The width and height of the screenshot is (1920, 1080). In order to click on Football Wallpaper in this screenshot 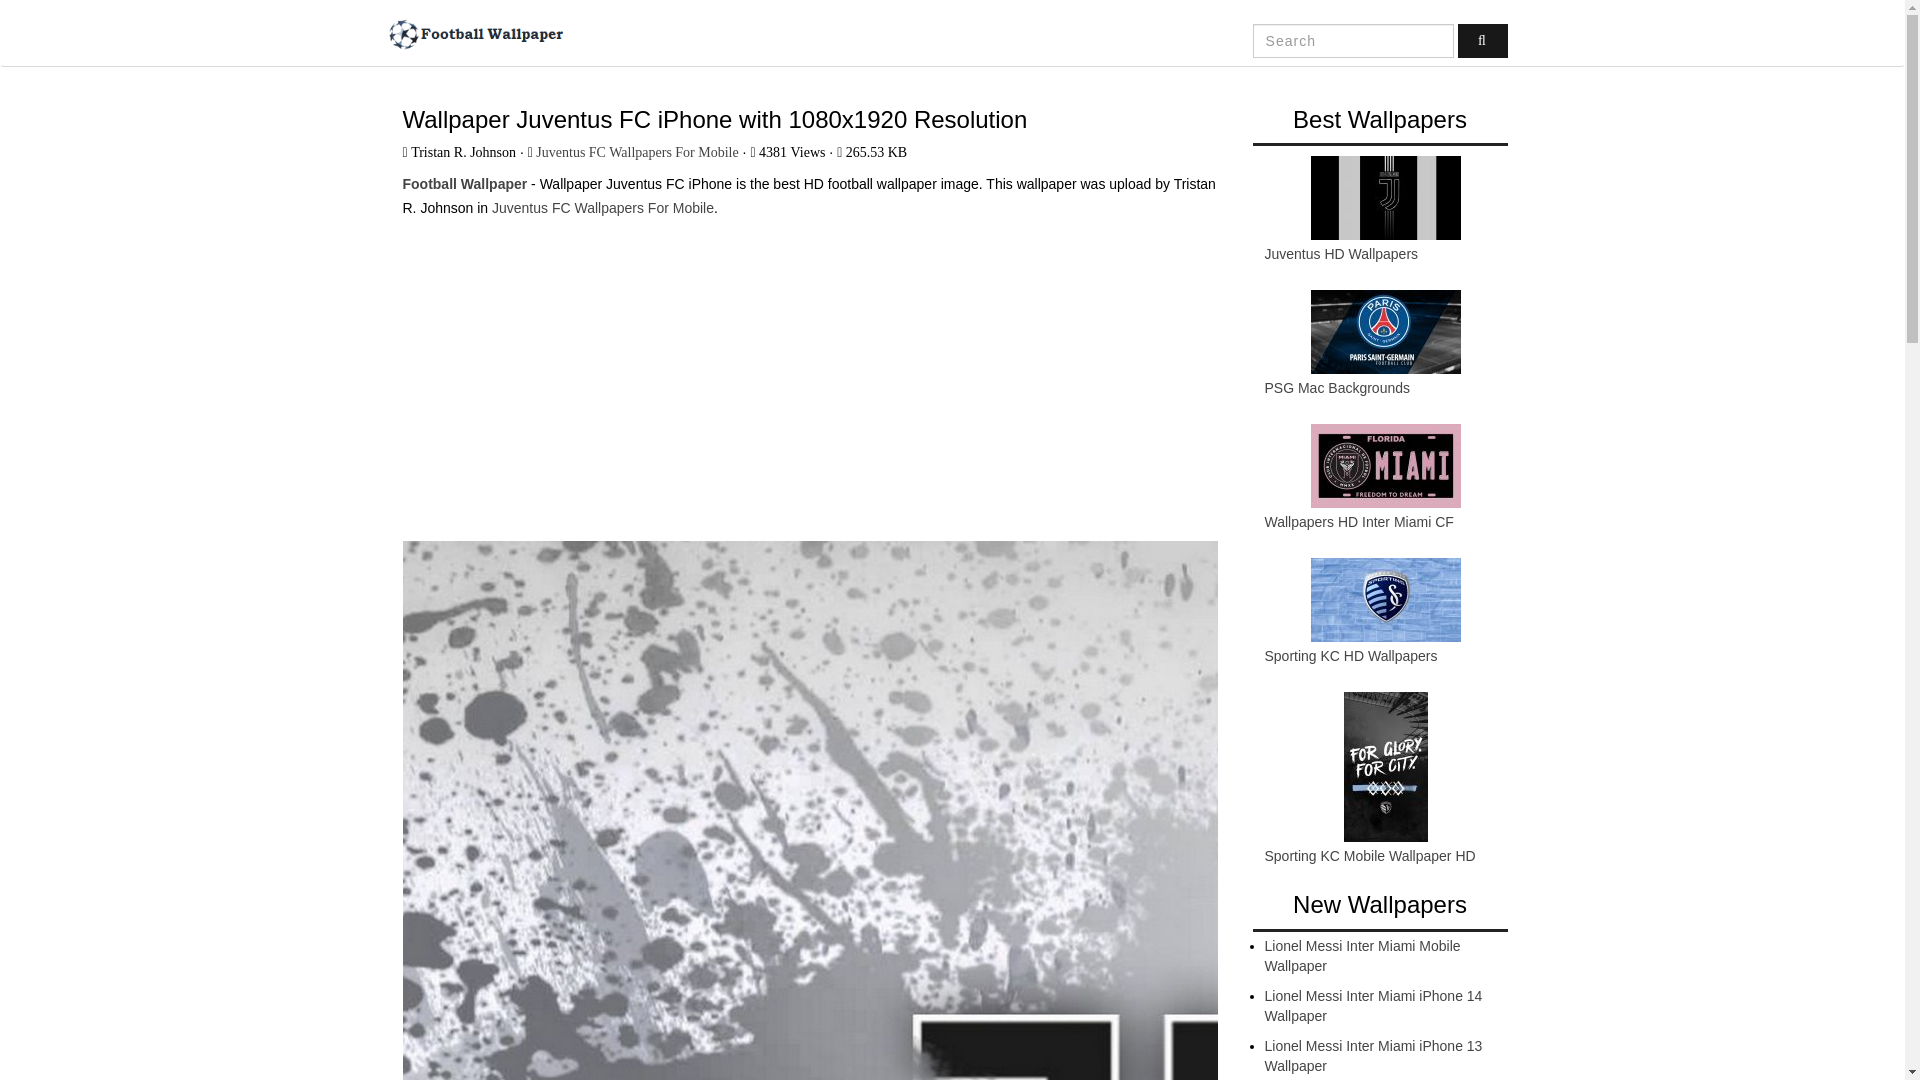, I will do `click(464, 184)`.